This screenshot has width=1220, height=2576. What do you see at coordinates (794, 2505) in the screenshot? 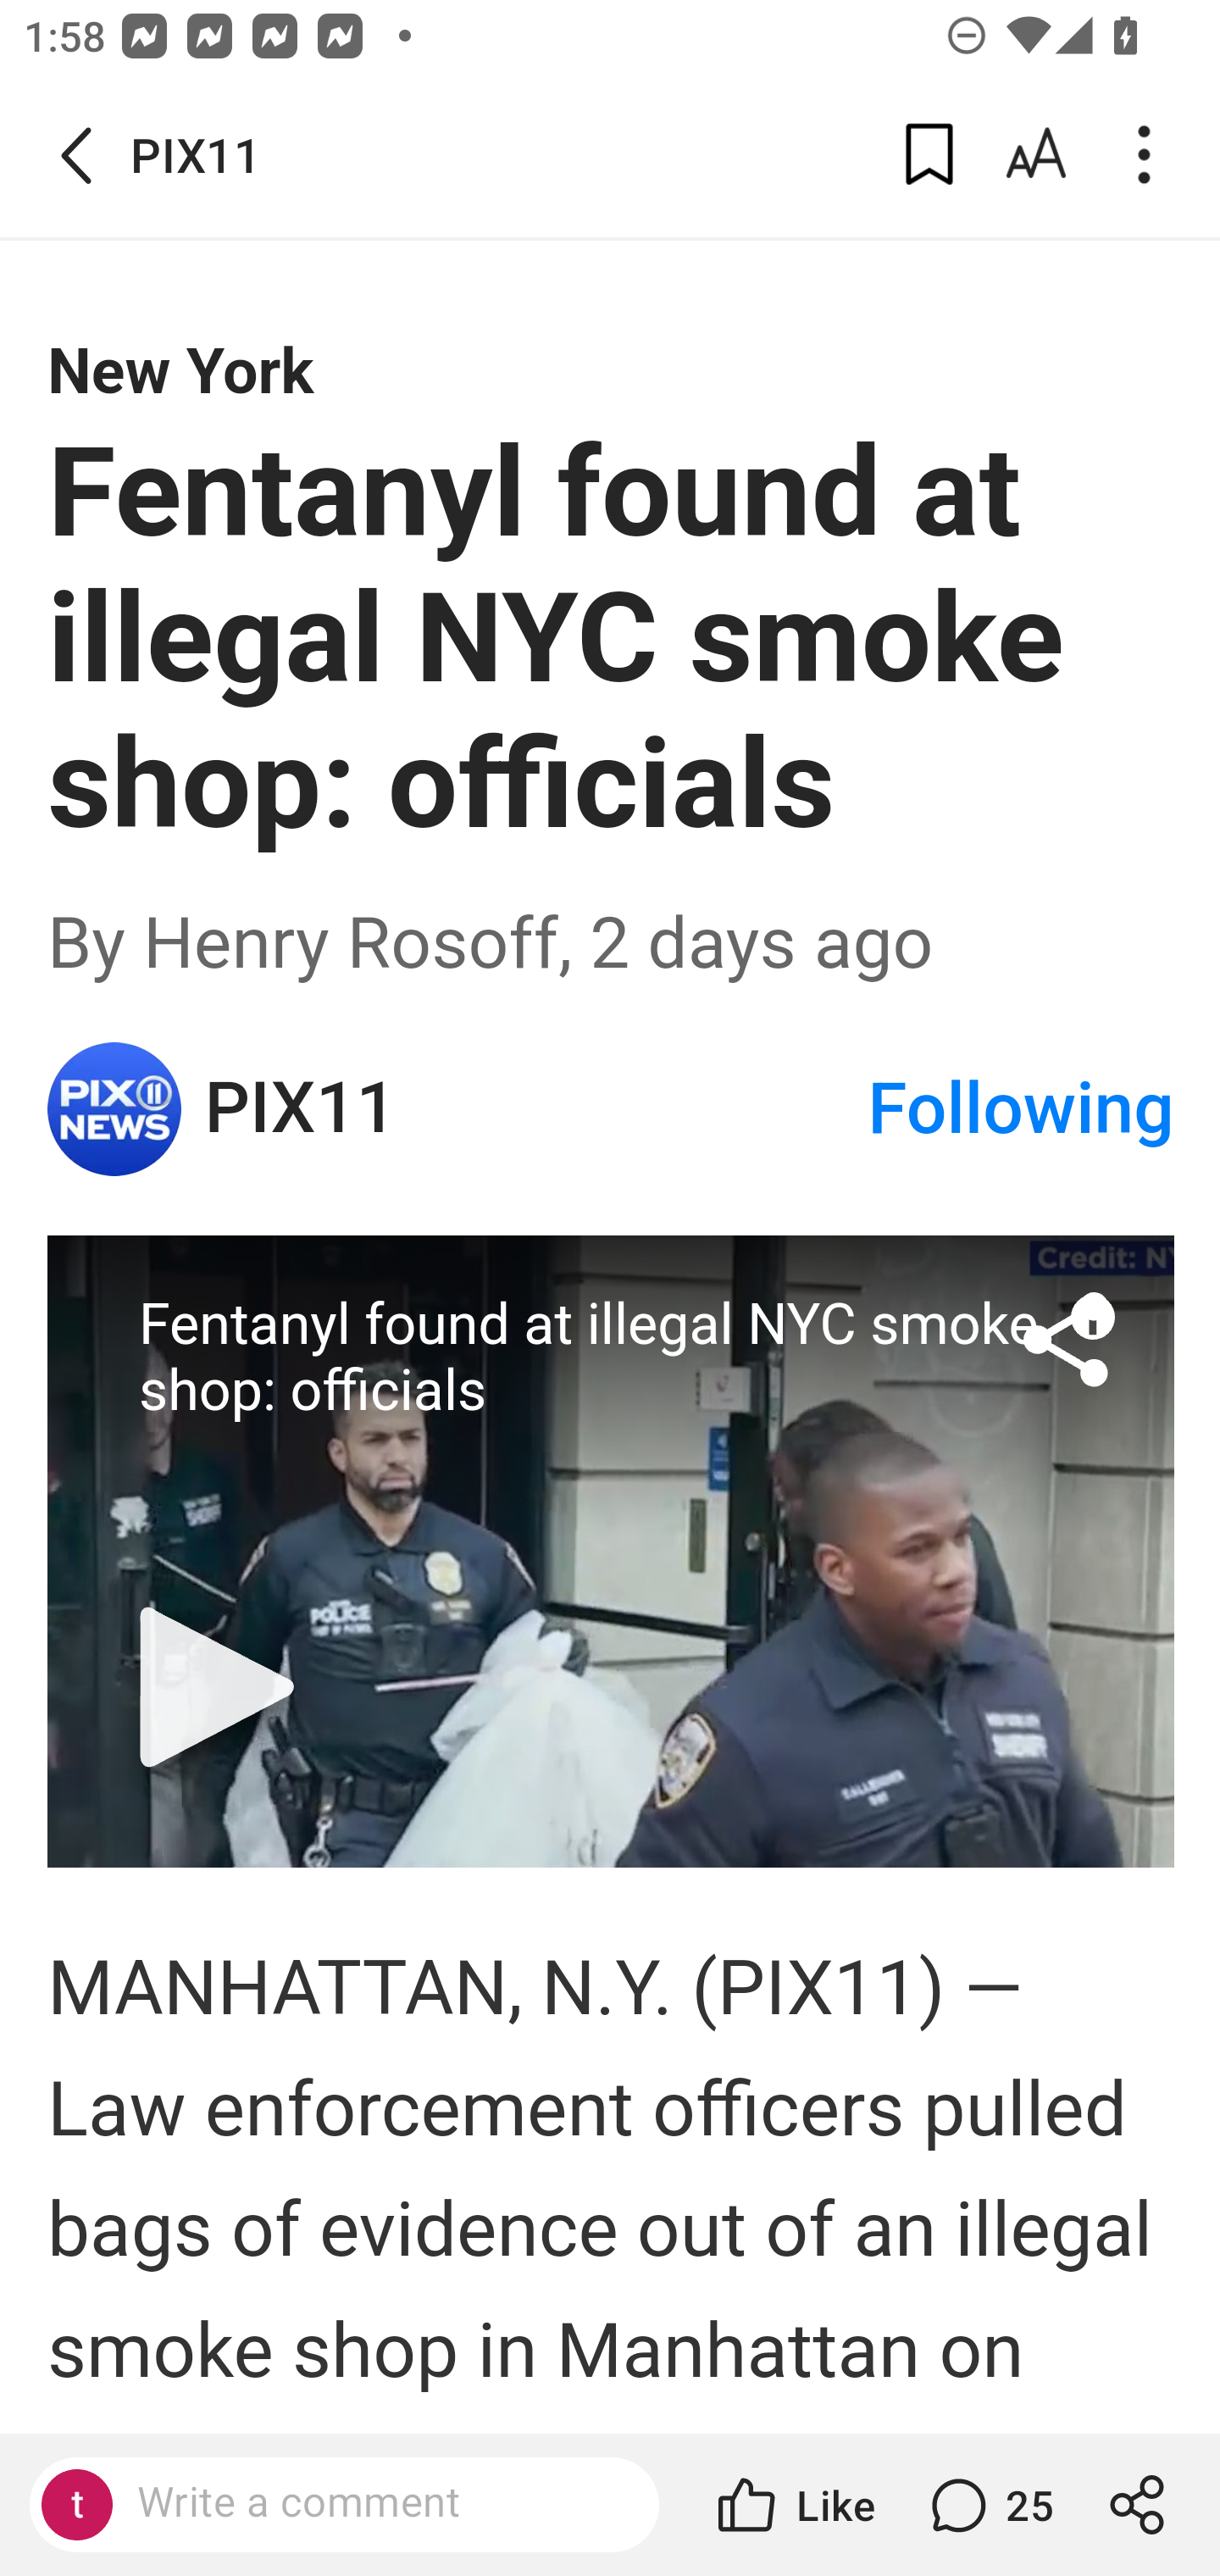
I see `Like` at bounding box center [794, 2505].